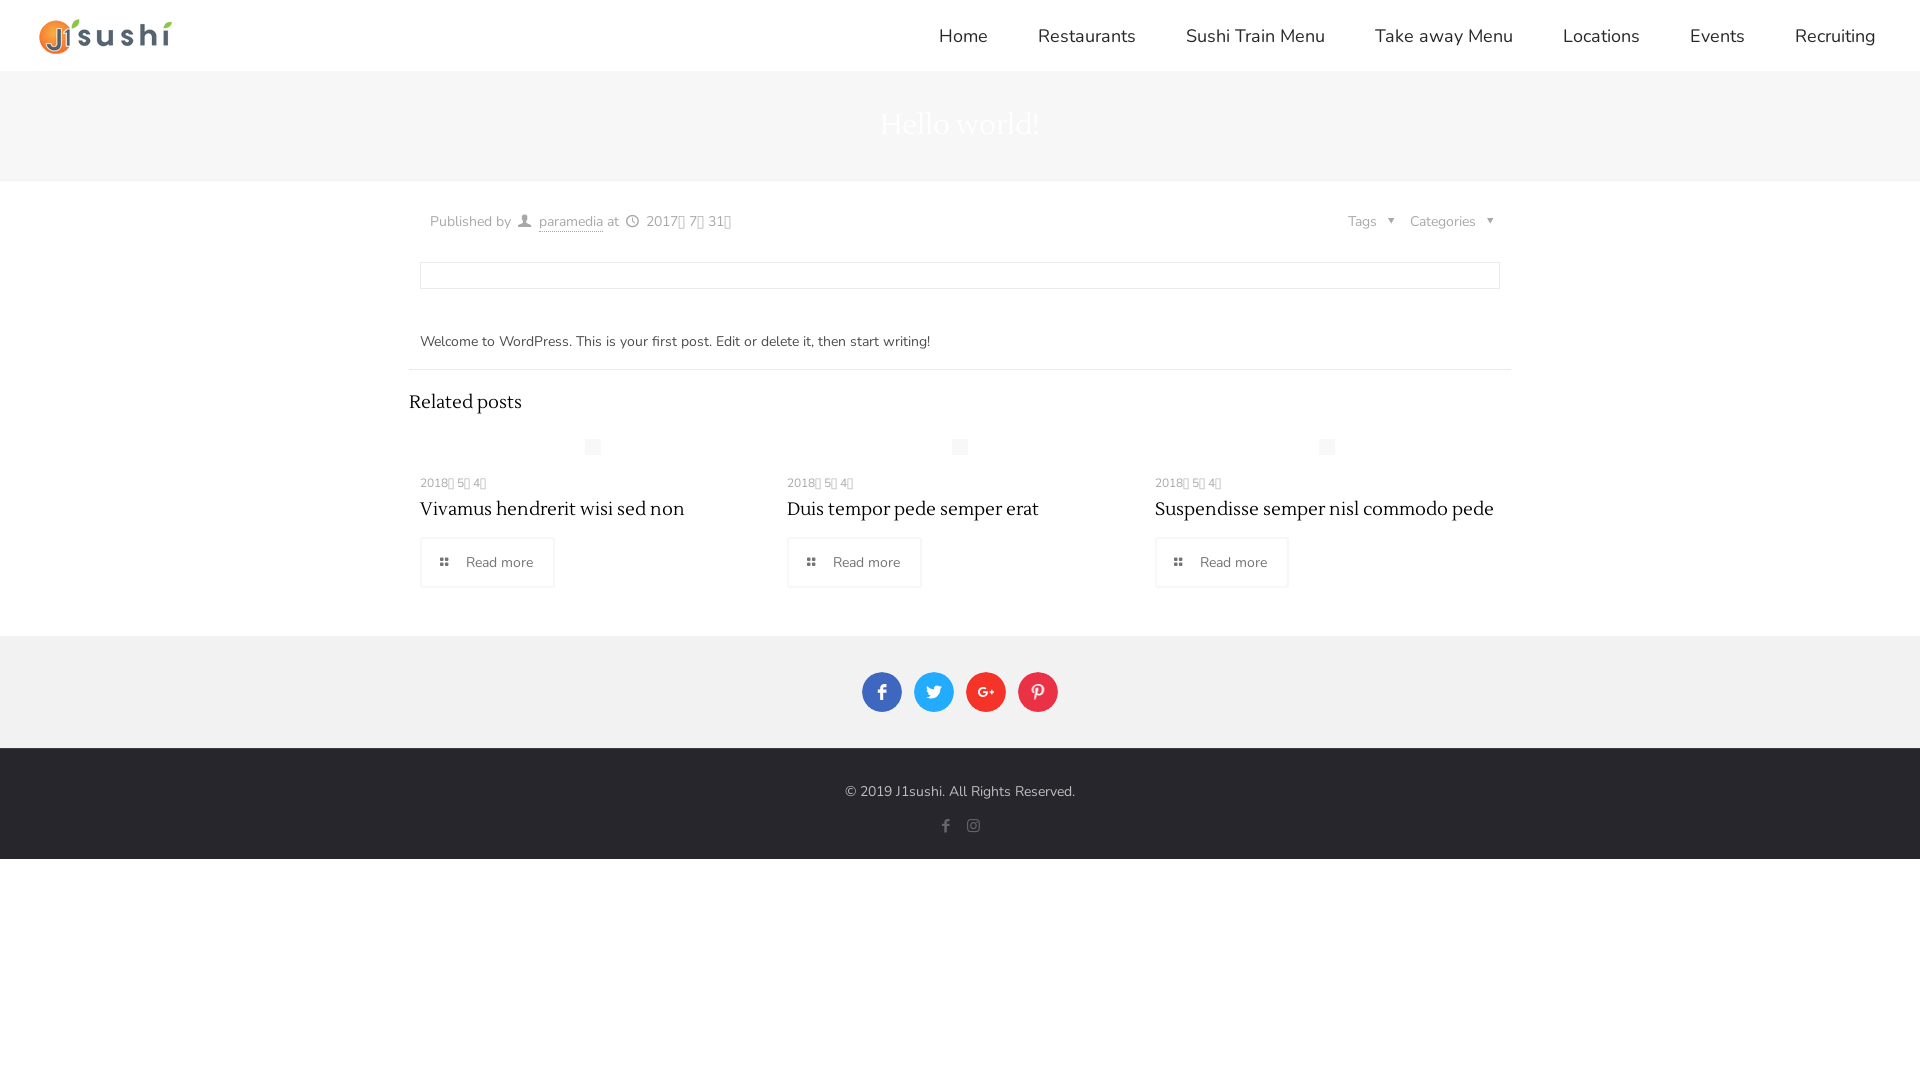  I want to click on Read more, so click(488, 562).